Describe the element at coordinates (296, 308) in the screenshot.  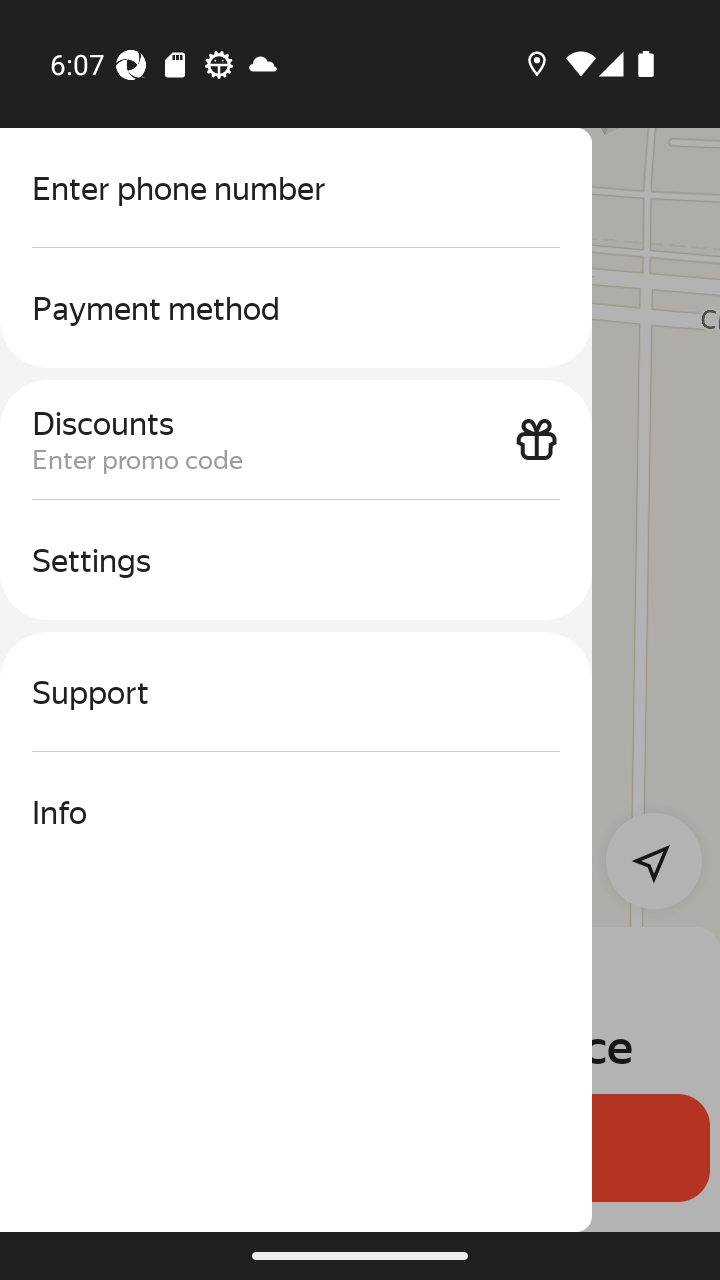
I see `Payment method` at that location.